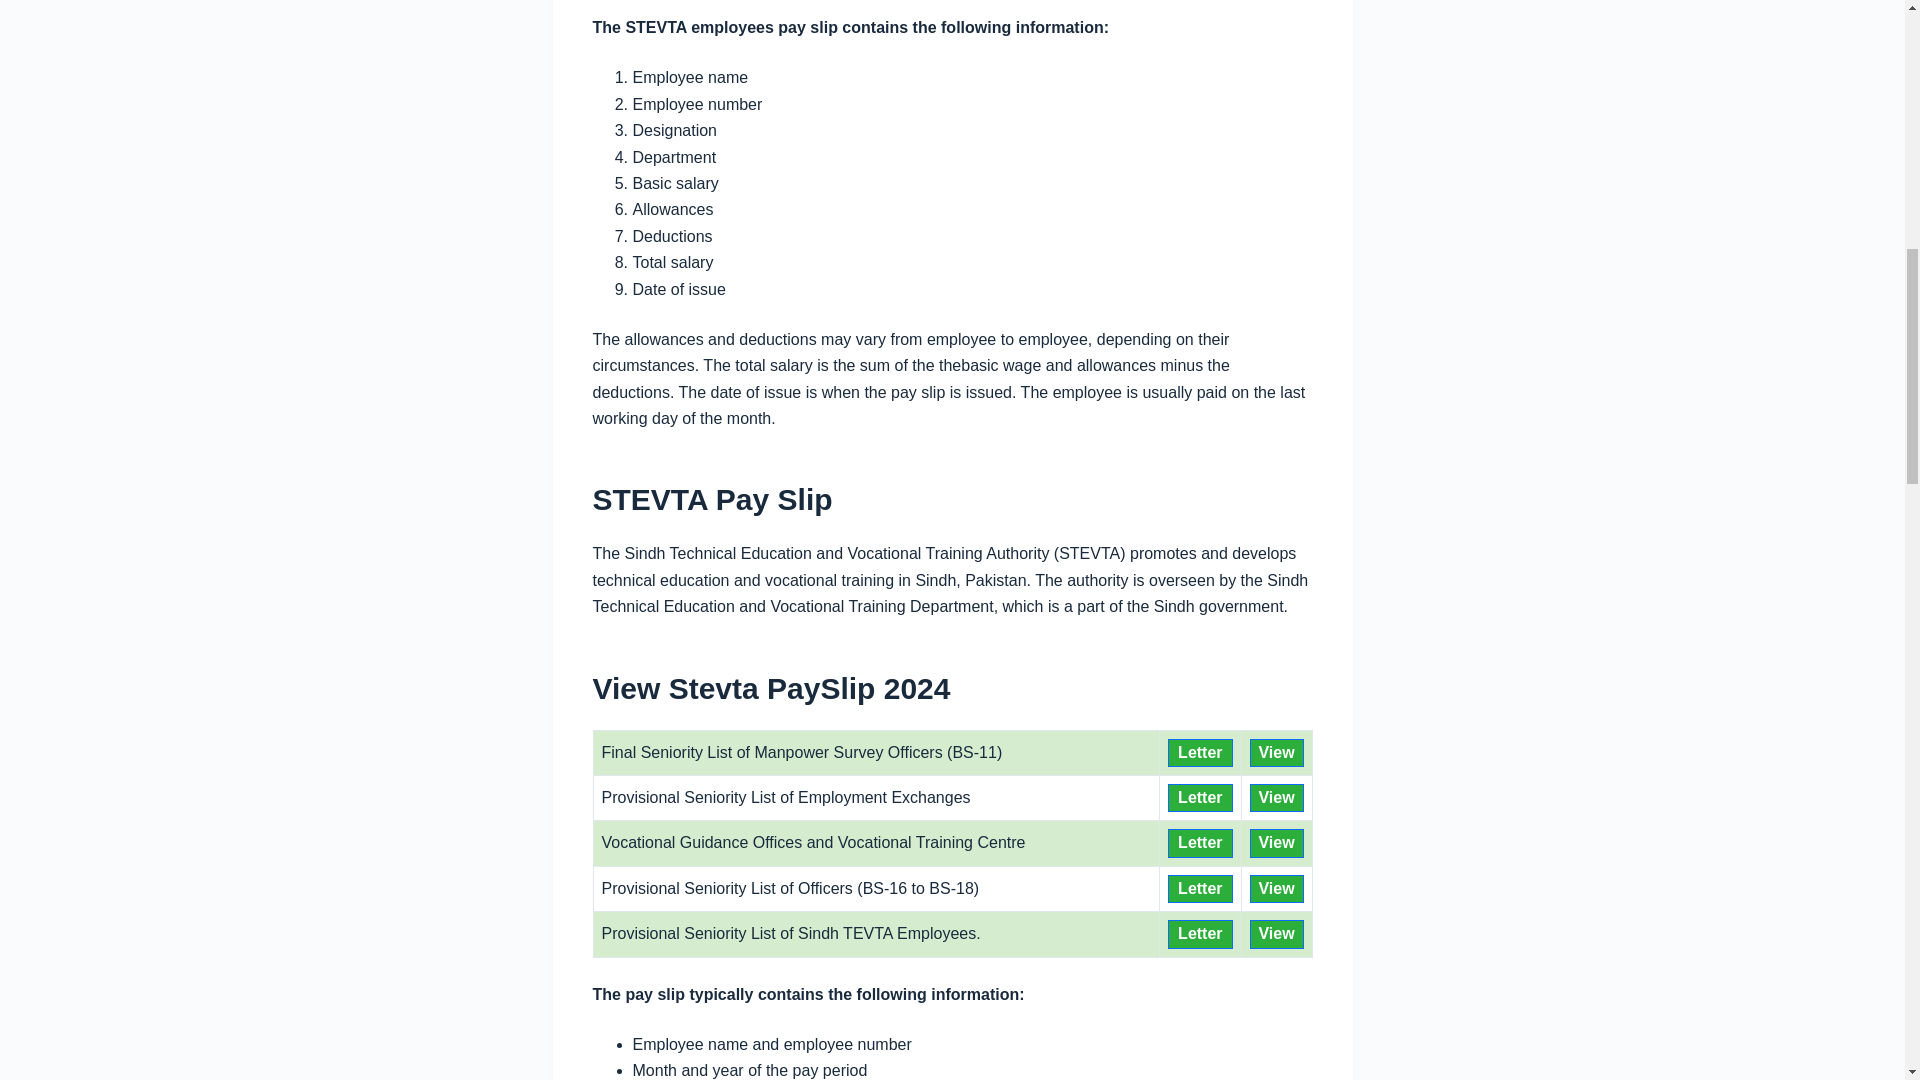  I want to click on View, so click(1276, 752).